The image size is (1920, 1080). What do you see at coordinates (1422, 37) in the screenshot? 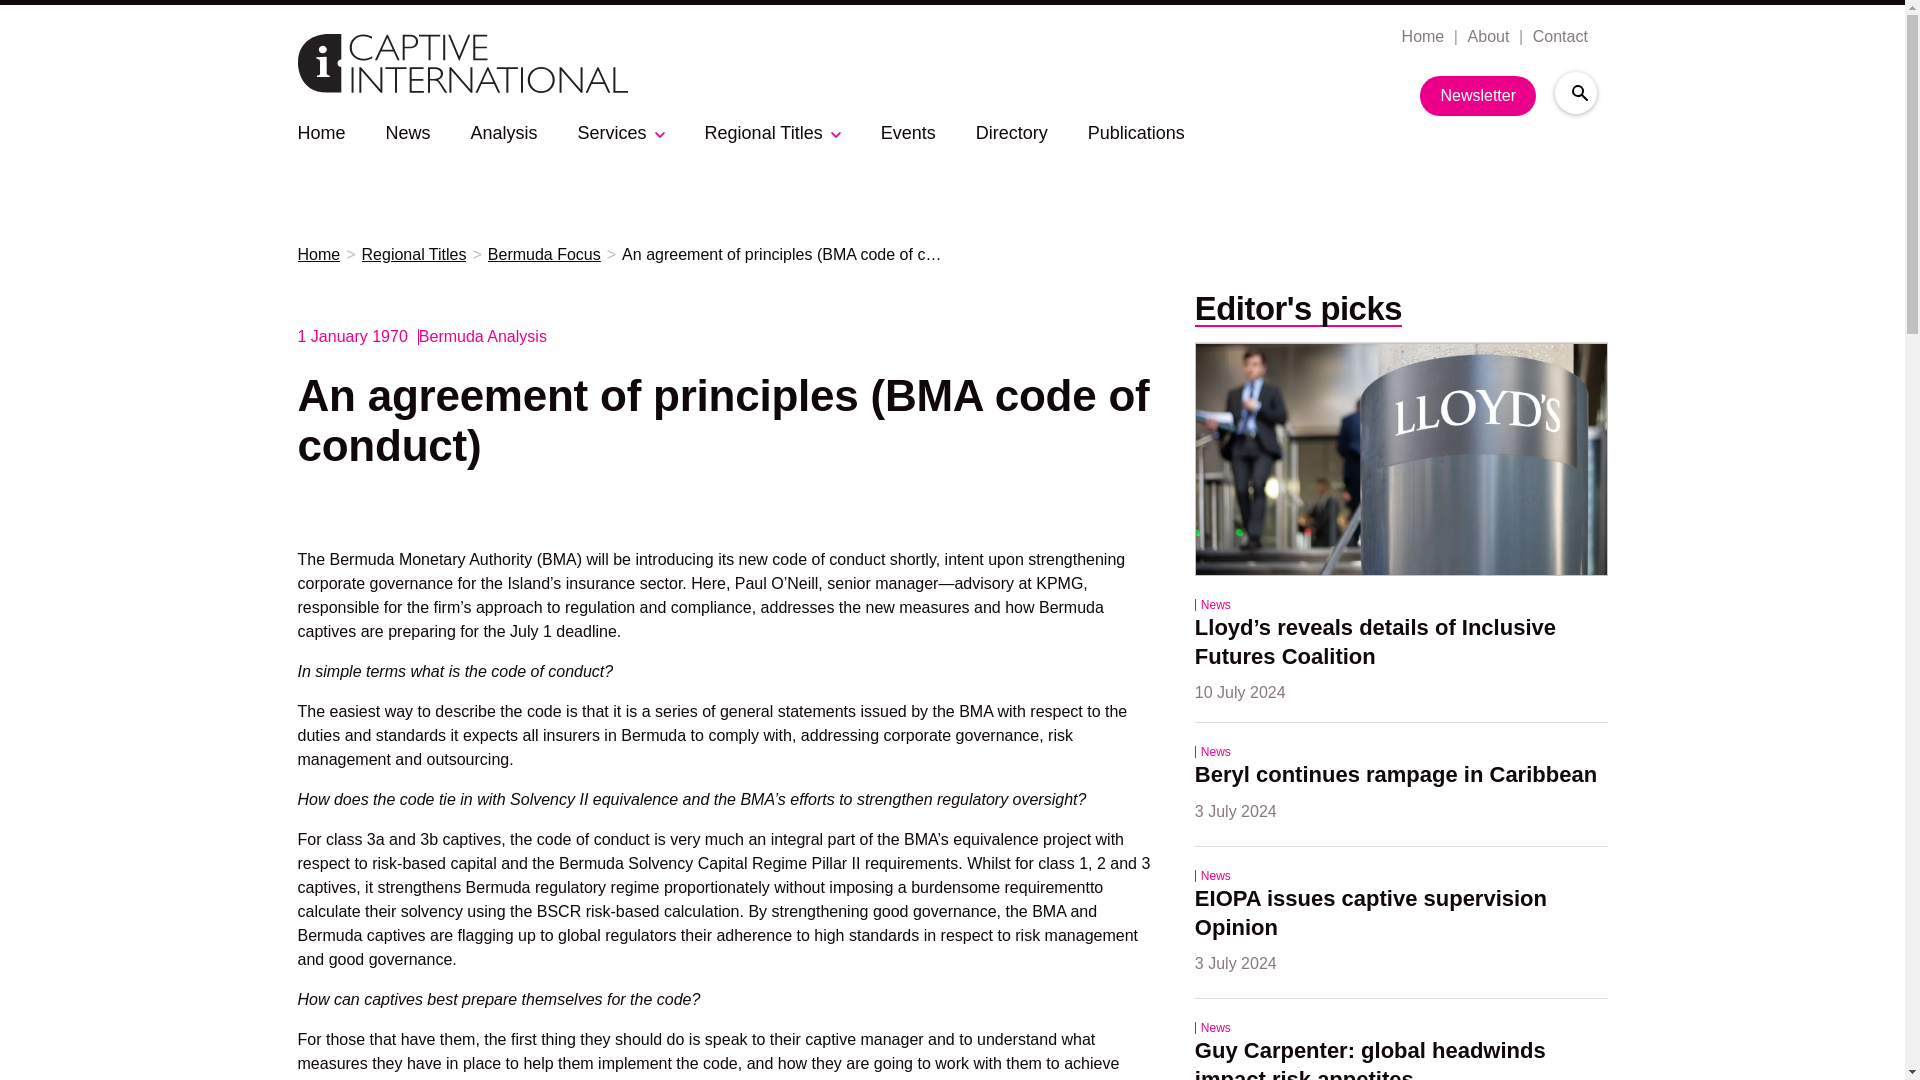
I see `Home` at bounding box center [1422, 37].